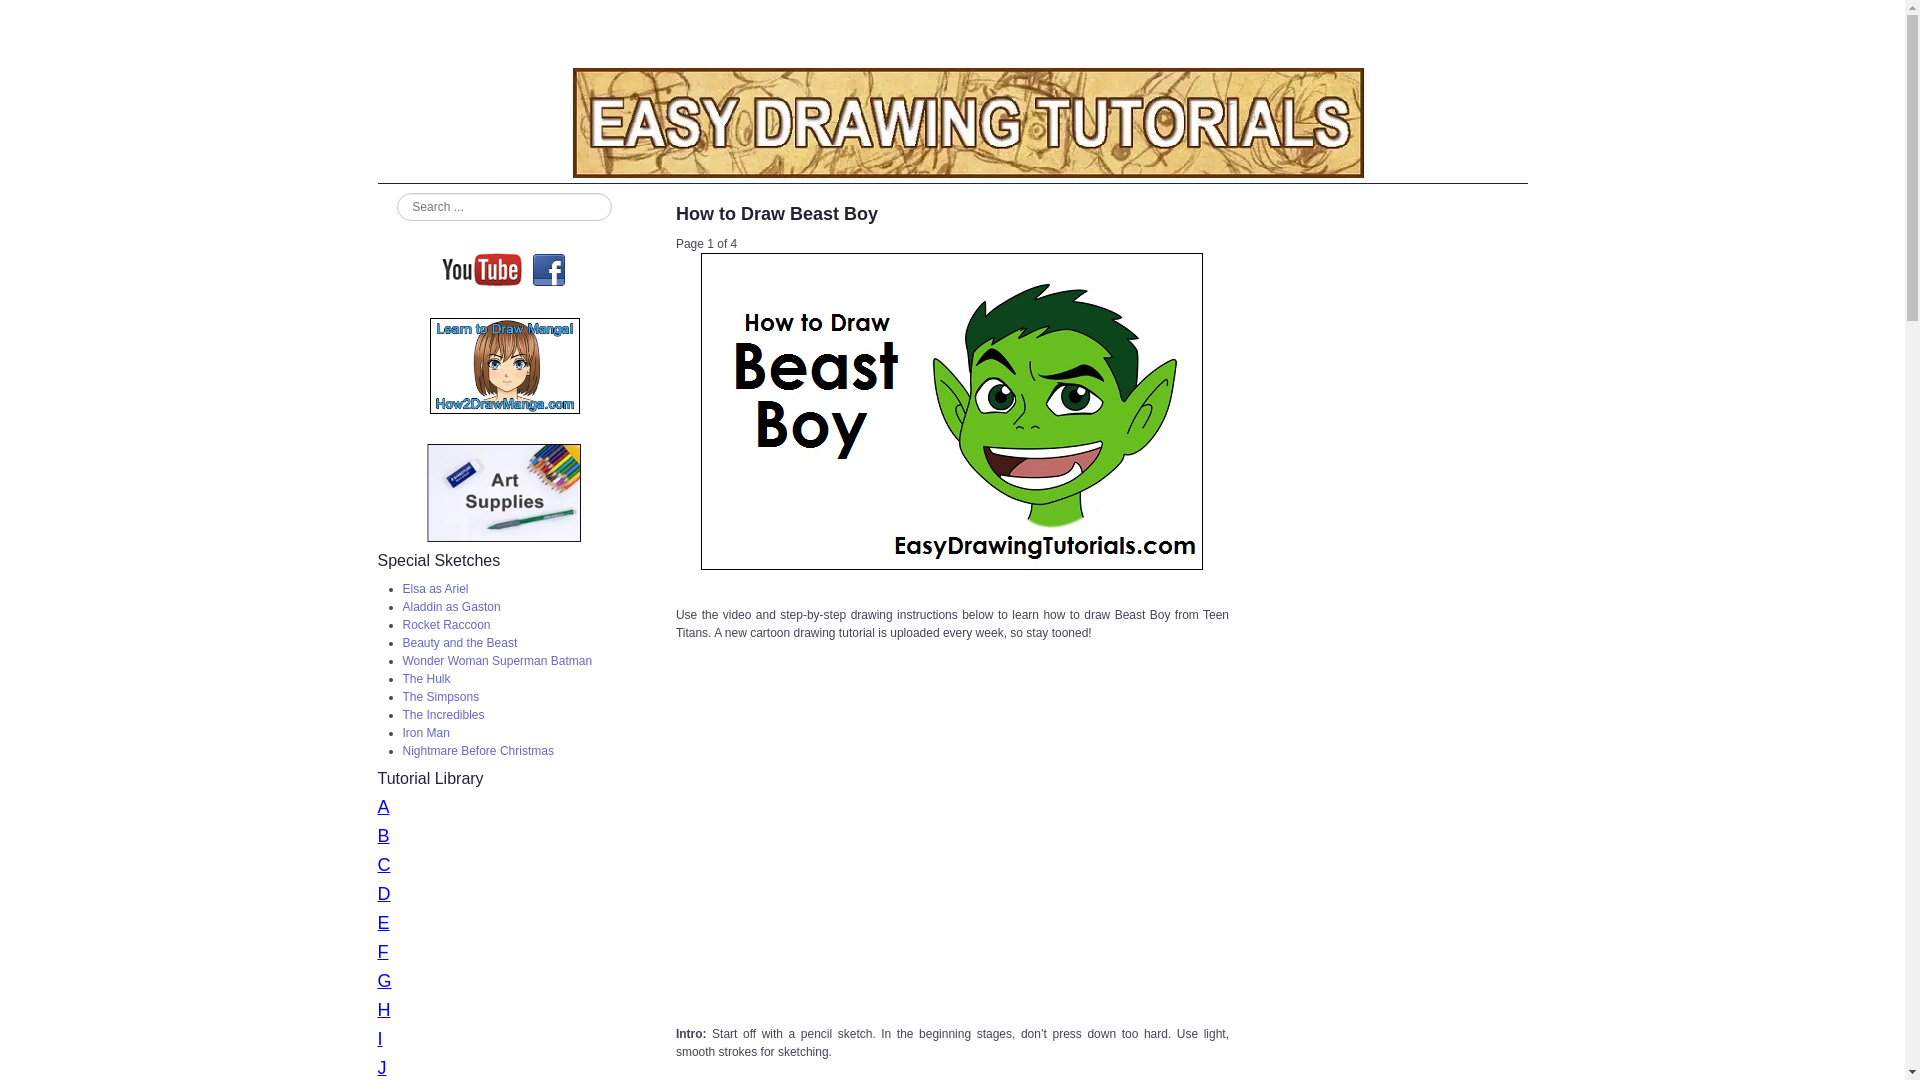 The height and width of the screenshot is (1080, 1920). I want to click on EasyDrawingTutorials YouTube, so click(484, 268).